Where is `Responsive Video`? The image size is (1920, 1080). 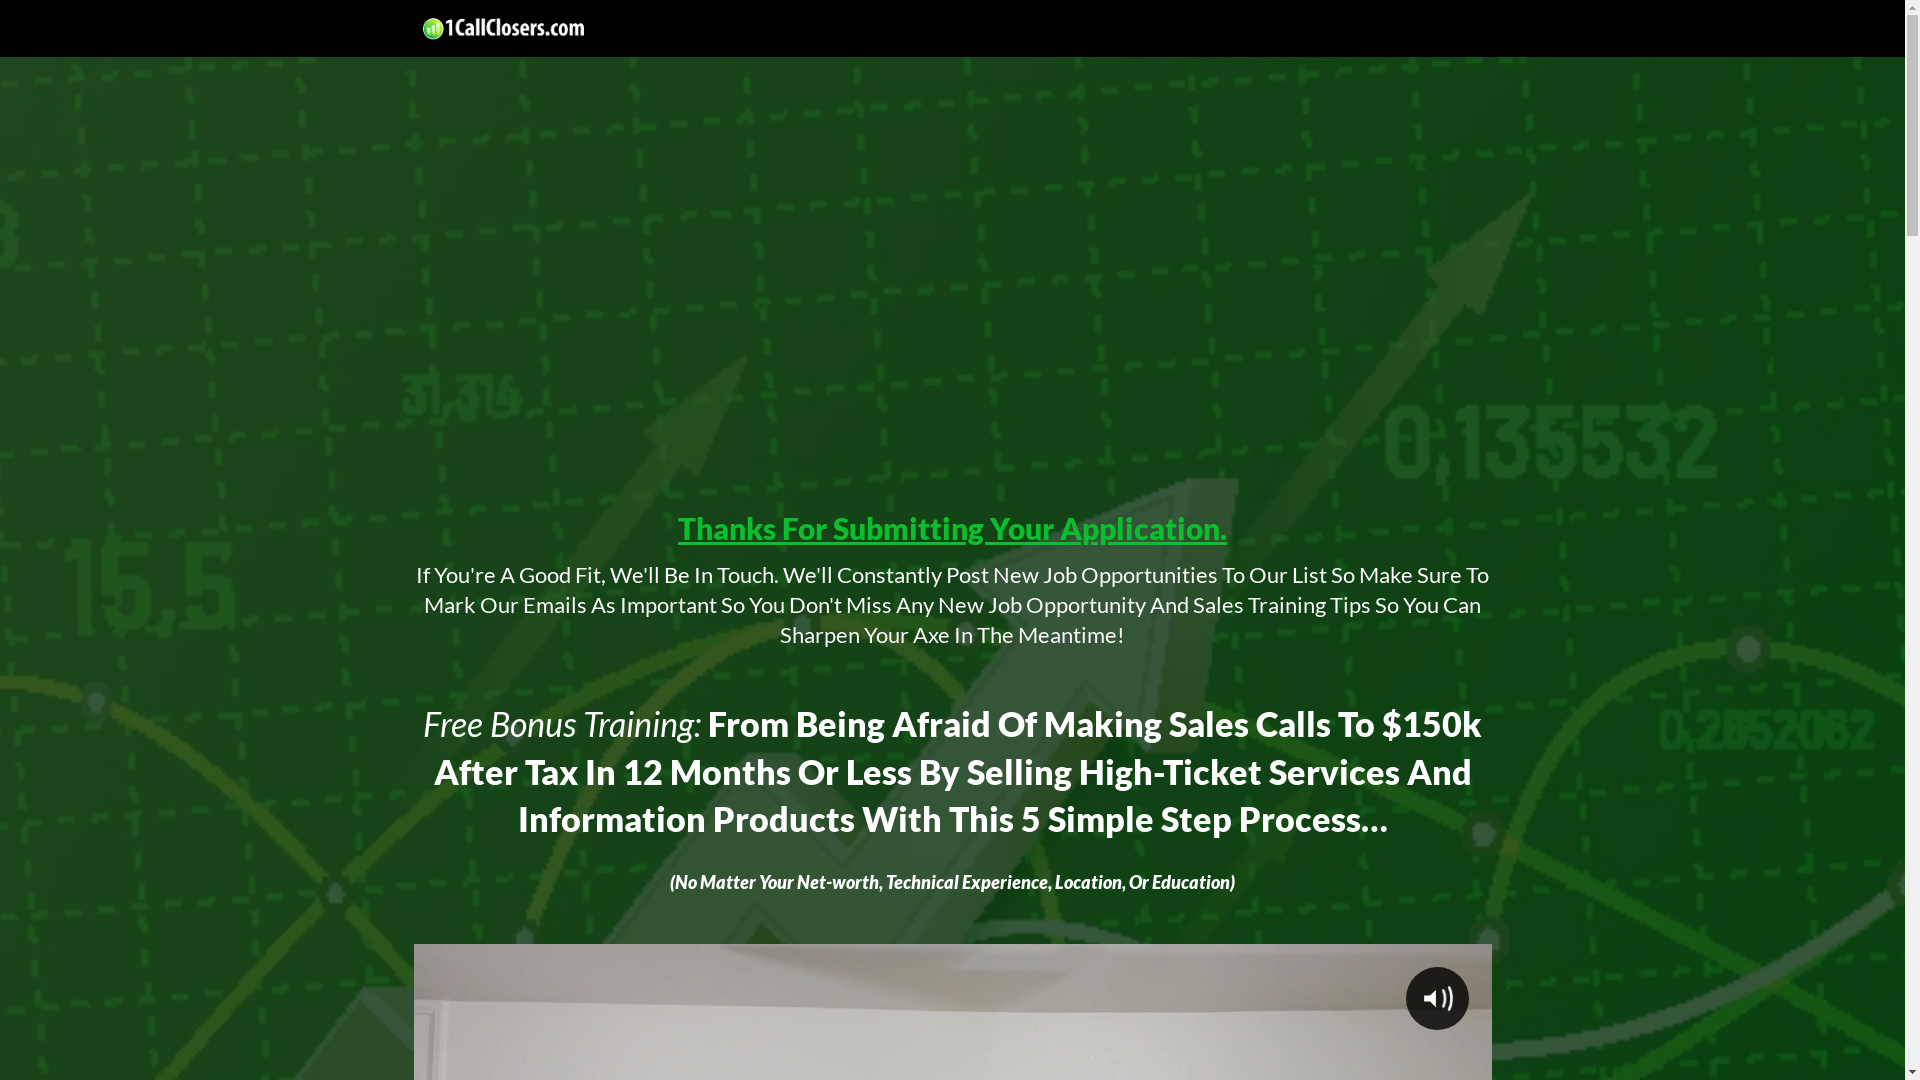 Responsive Video is located at coordinates (953, 295).